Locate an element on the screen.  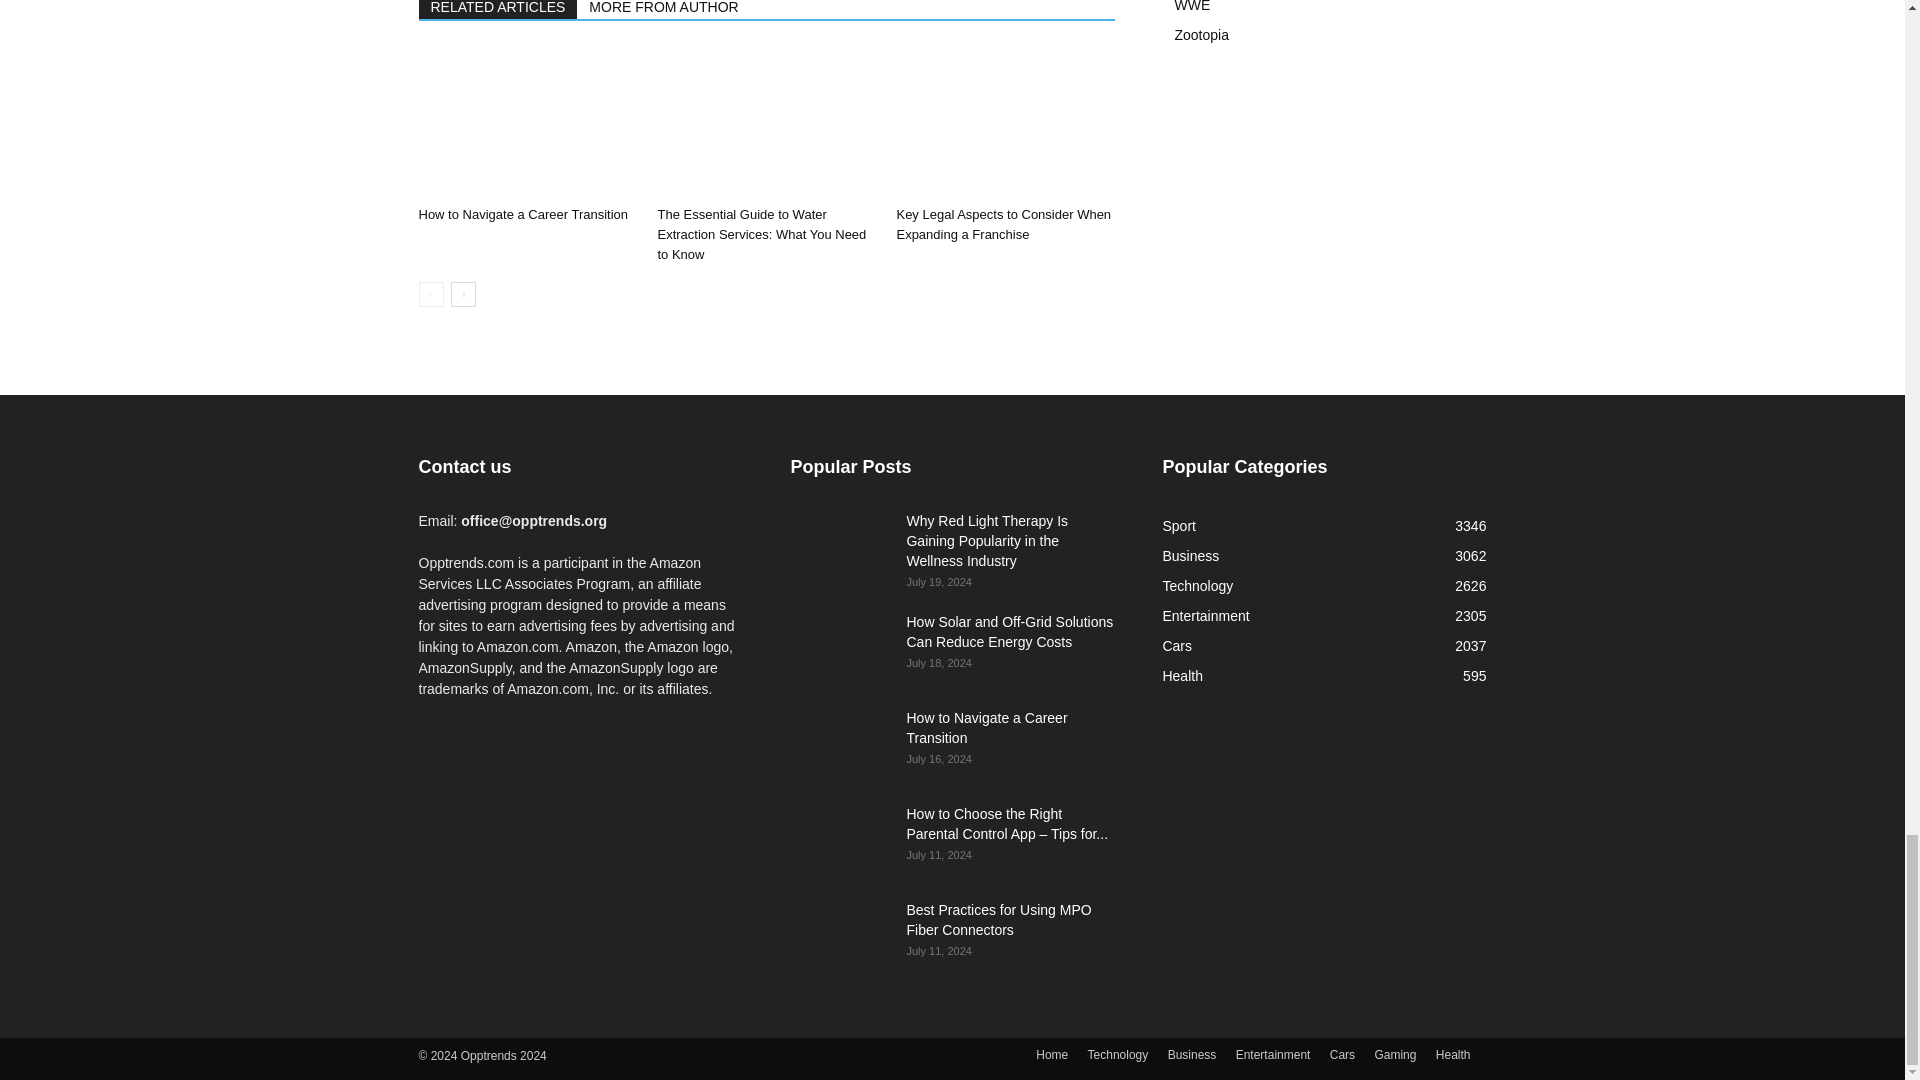
How to Navigate a Career Transition is located at coordinates (526, 122).